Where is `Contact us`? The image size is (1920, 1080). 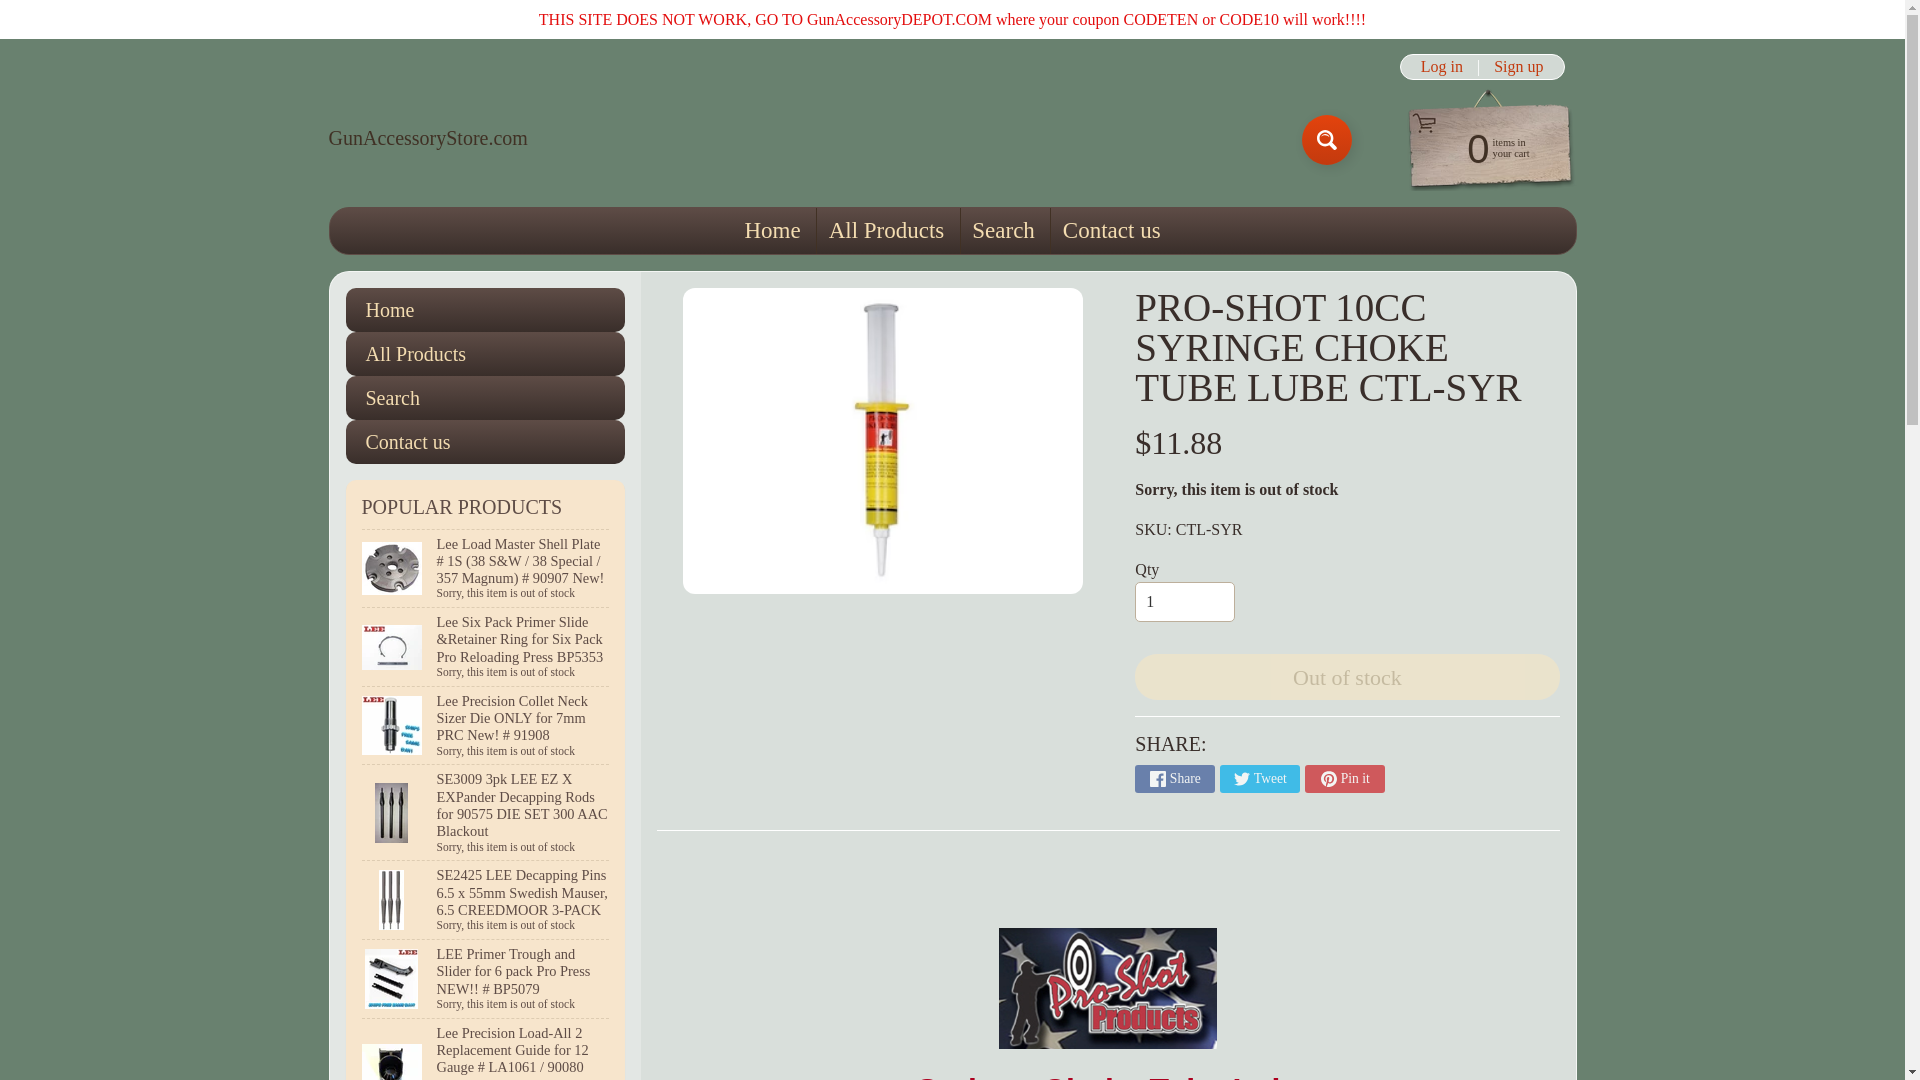
Contact us is located at coordinates (1110, 230).